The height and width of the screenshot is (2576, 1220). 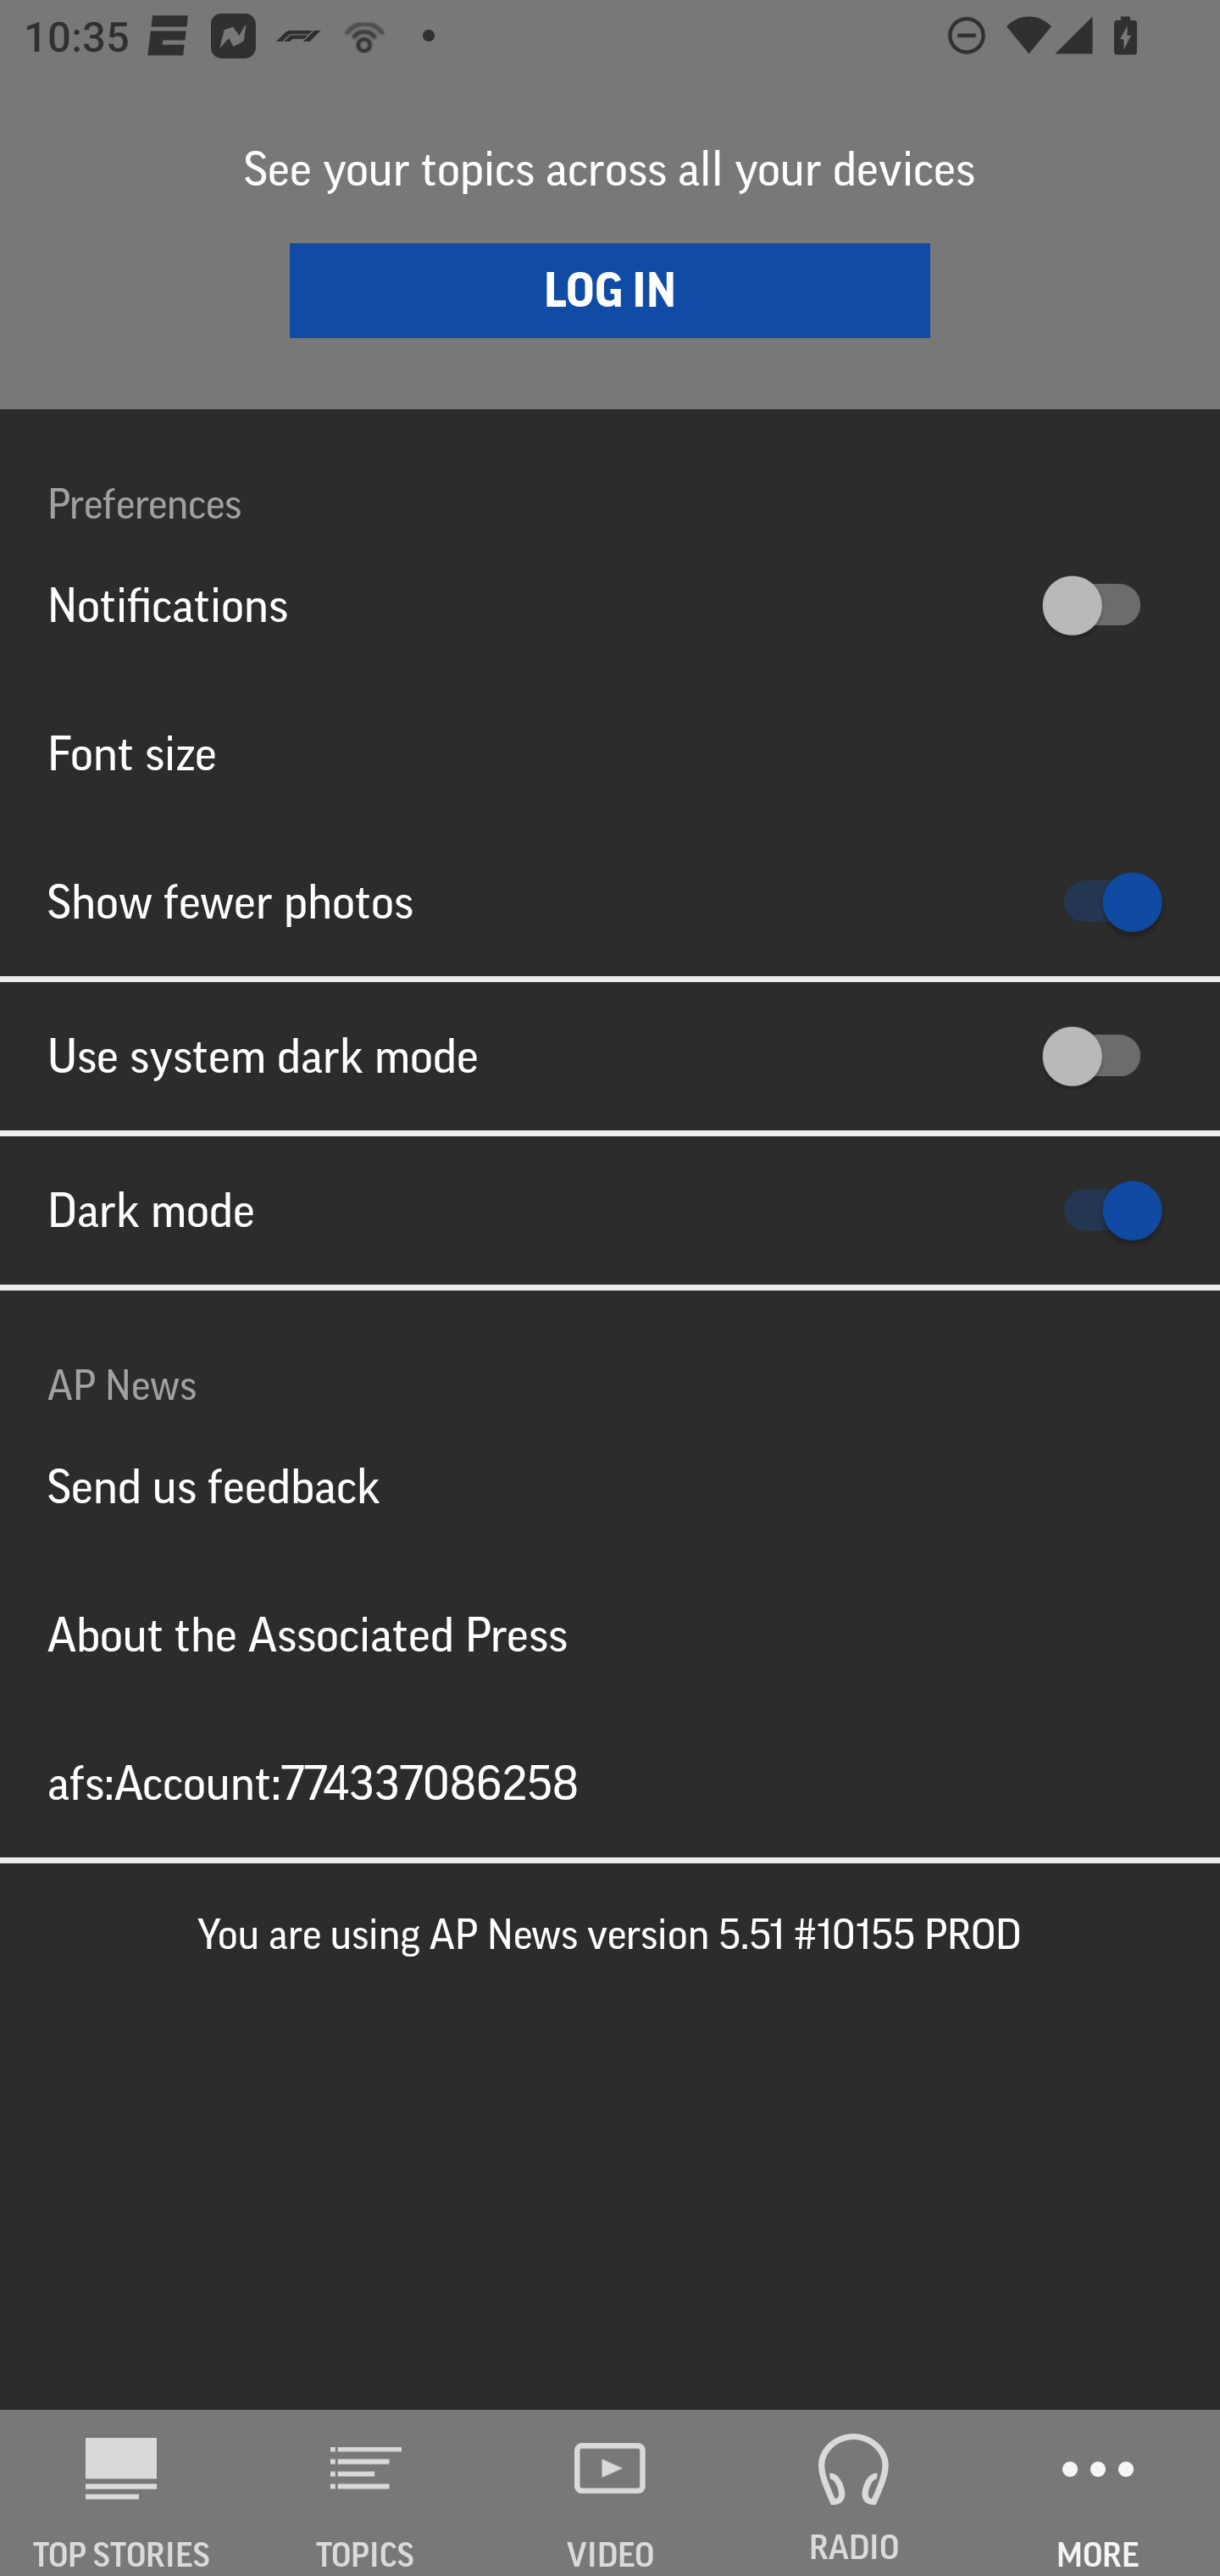 What do you see at coordinates (854, 2493) in the screenshot?
I see `RADIO` at bounding box center [854, 2493].